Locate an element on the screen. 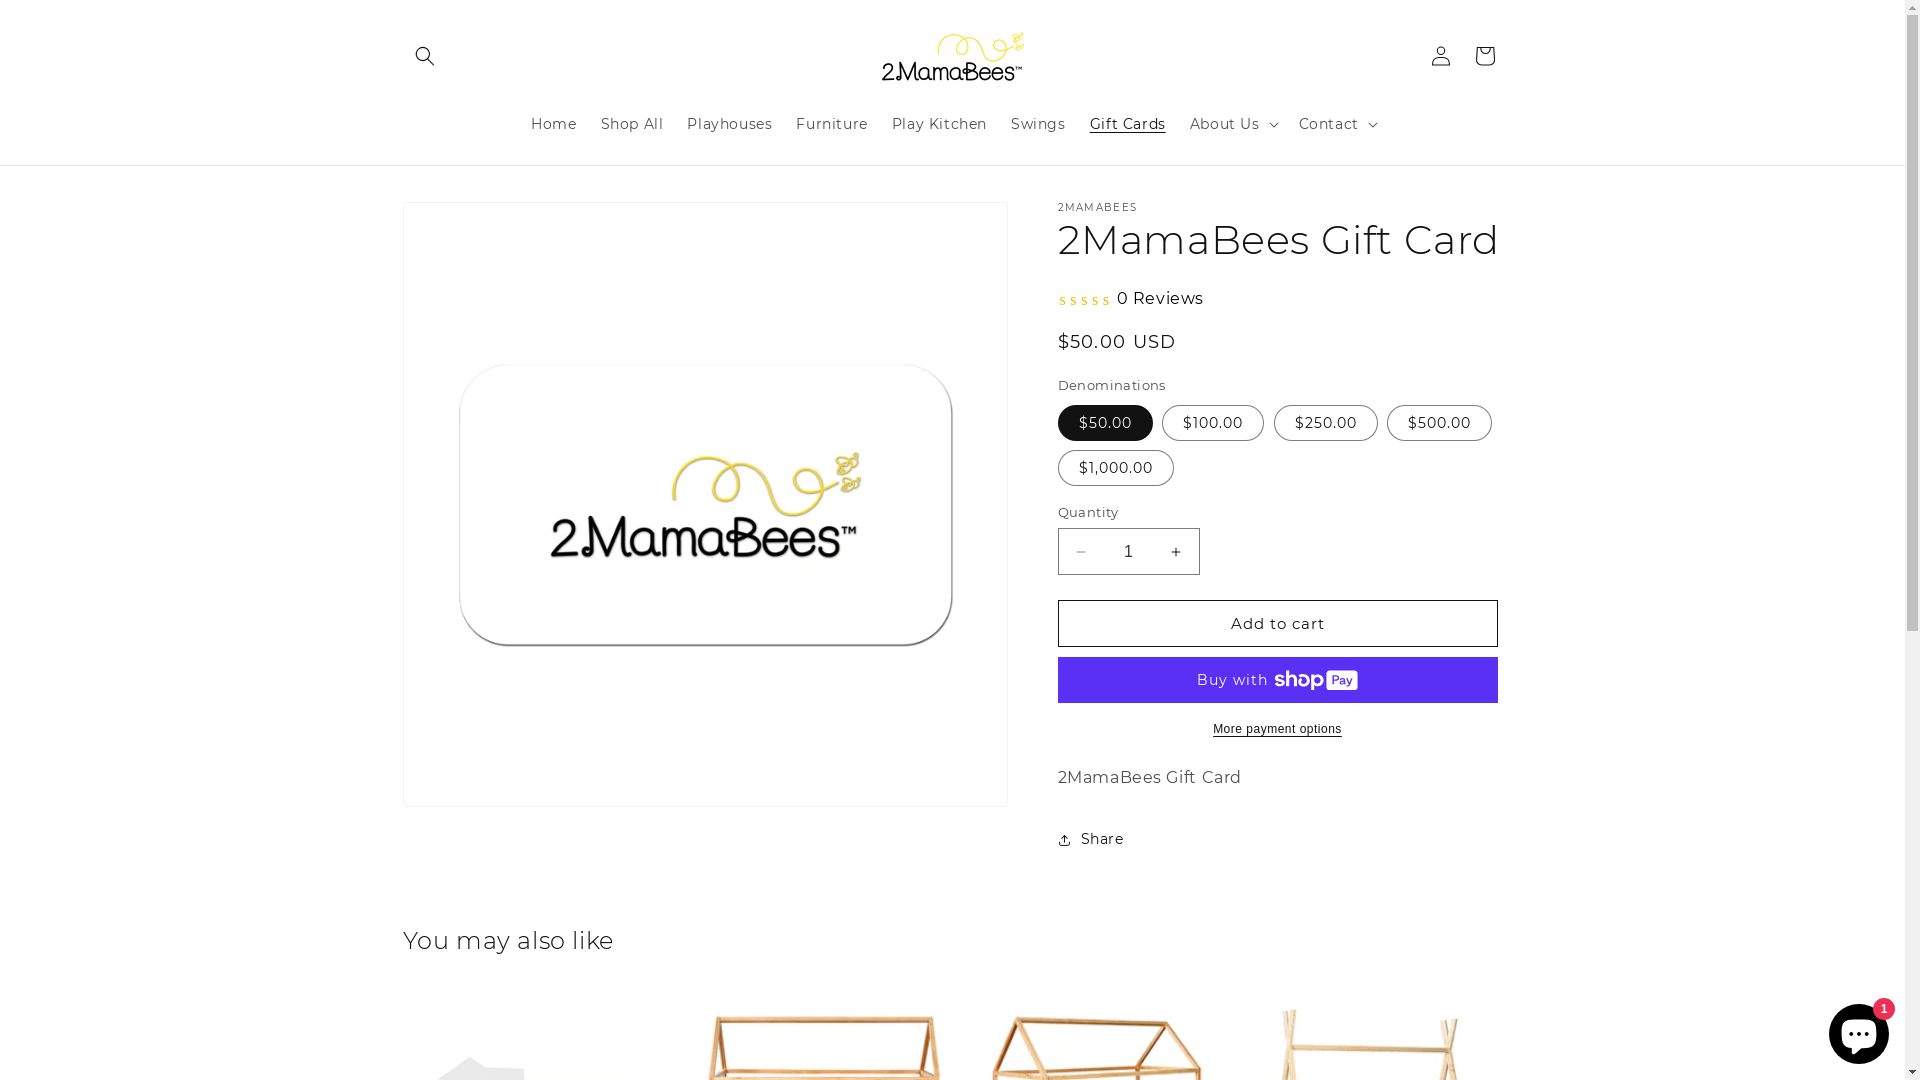 Image resolution: width=1920 pixels, height=1080 pixels. Gift Cards is located at coordinates (1128, 123).